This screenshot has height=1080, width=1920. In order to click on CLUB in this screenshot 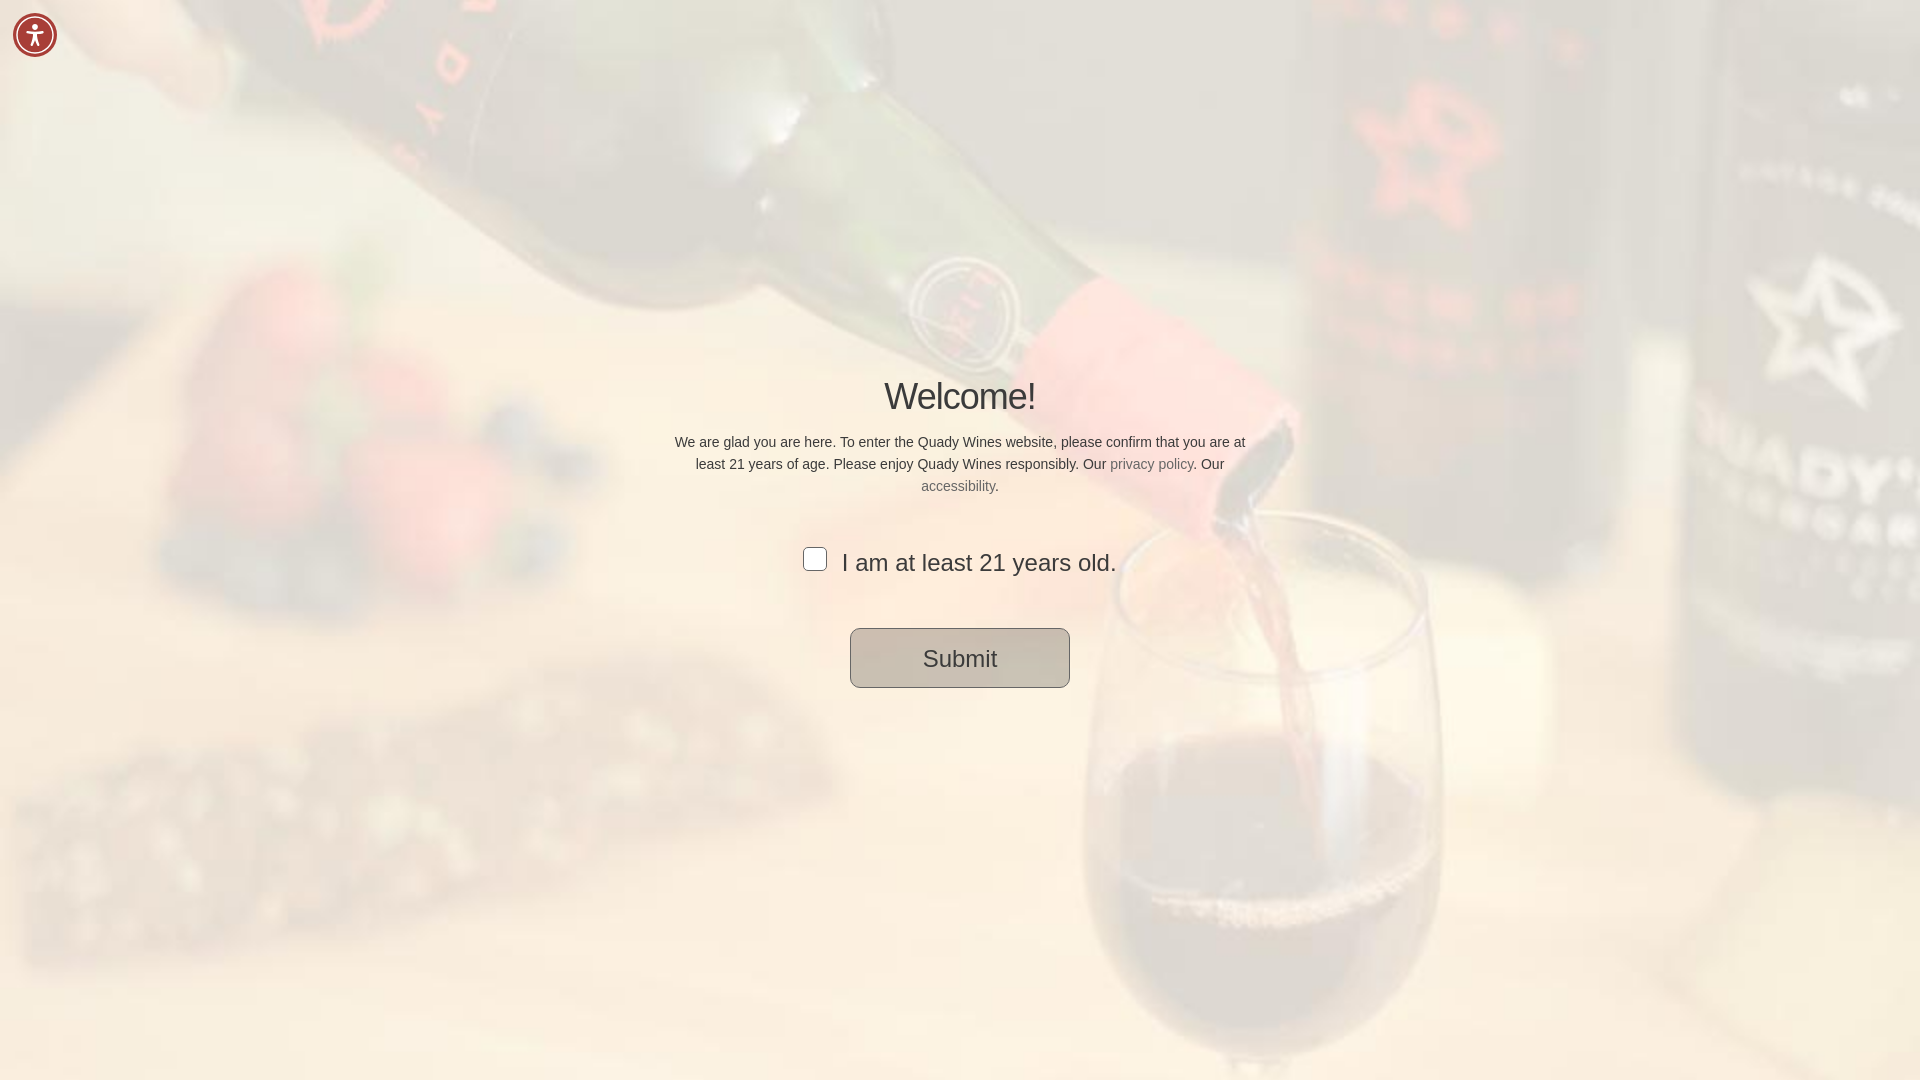, I will do `click(1172, 80)`.